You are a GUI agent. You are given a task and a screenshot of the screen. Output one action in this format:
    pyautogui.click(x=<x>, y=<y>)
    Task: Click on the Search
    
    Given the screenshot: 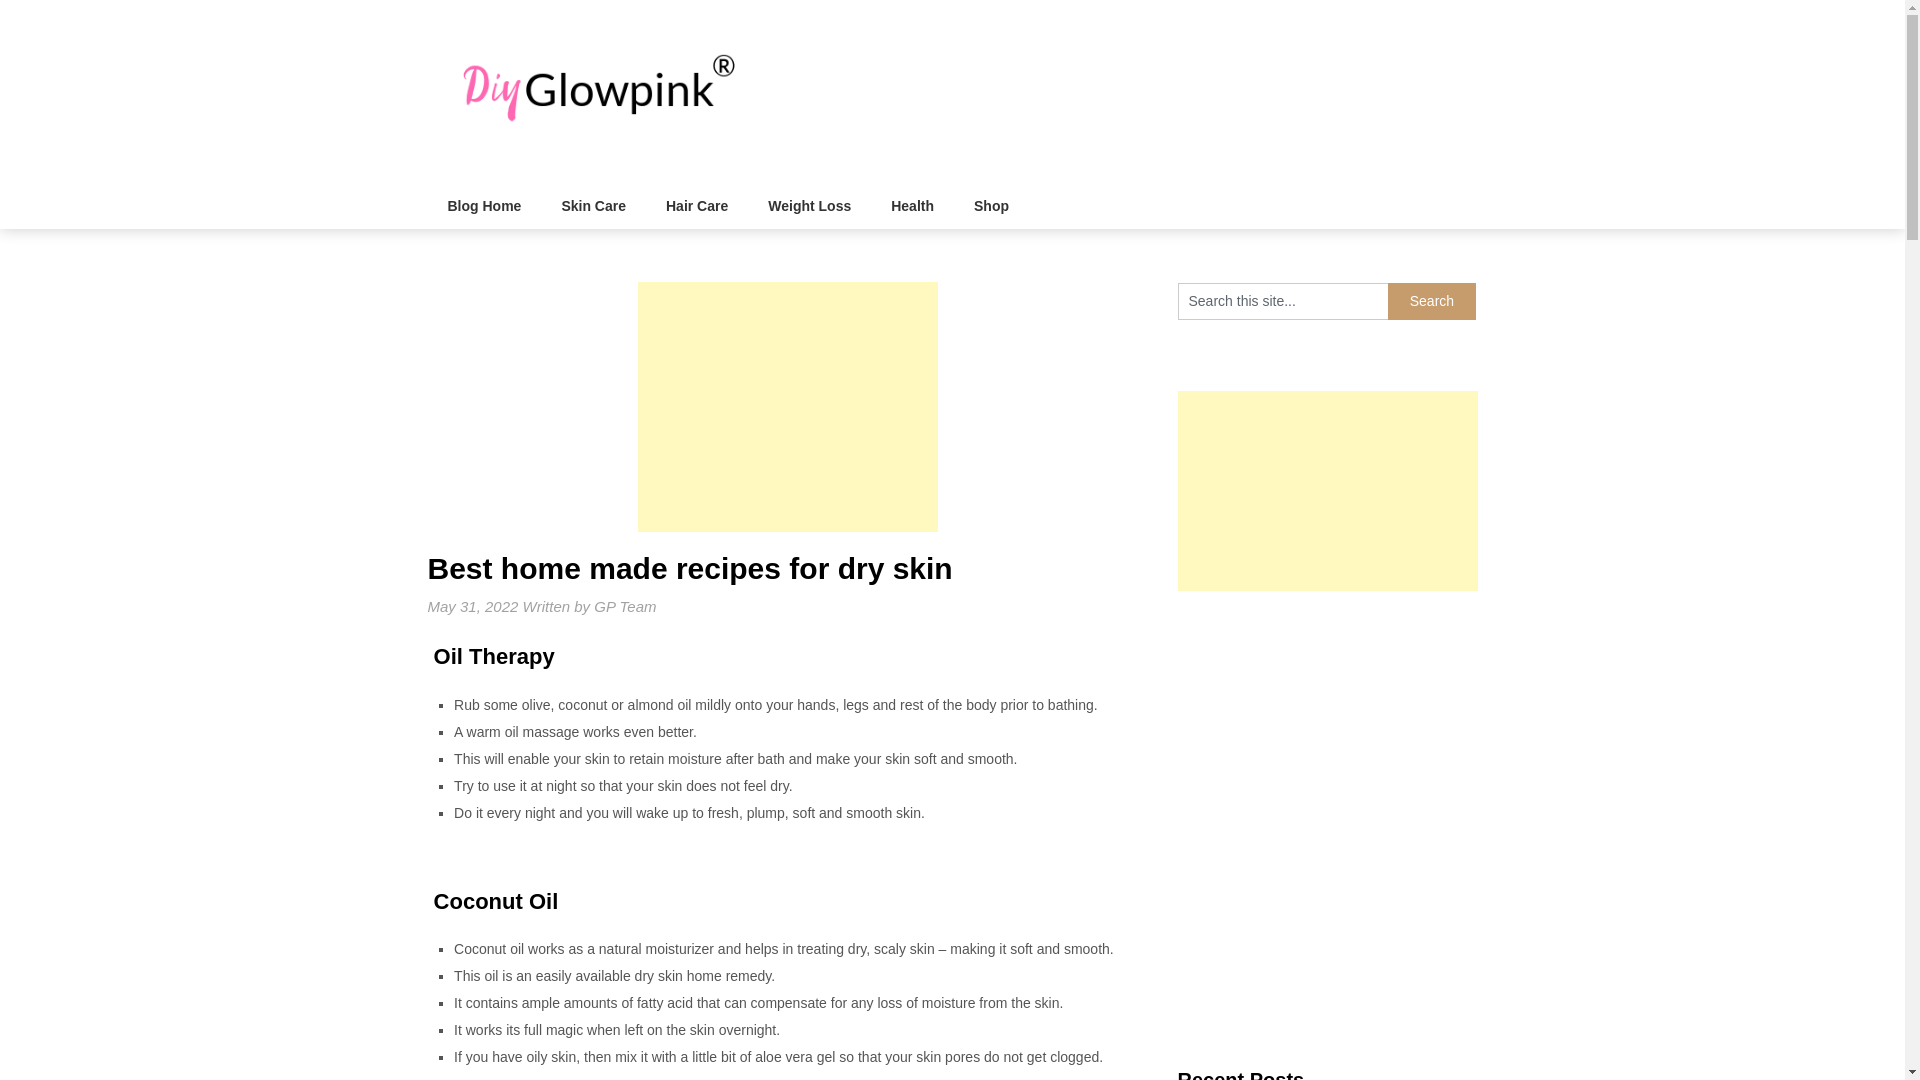 What is the action you would take?
    pyautogui.click(x=1432, y=300)
    